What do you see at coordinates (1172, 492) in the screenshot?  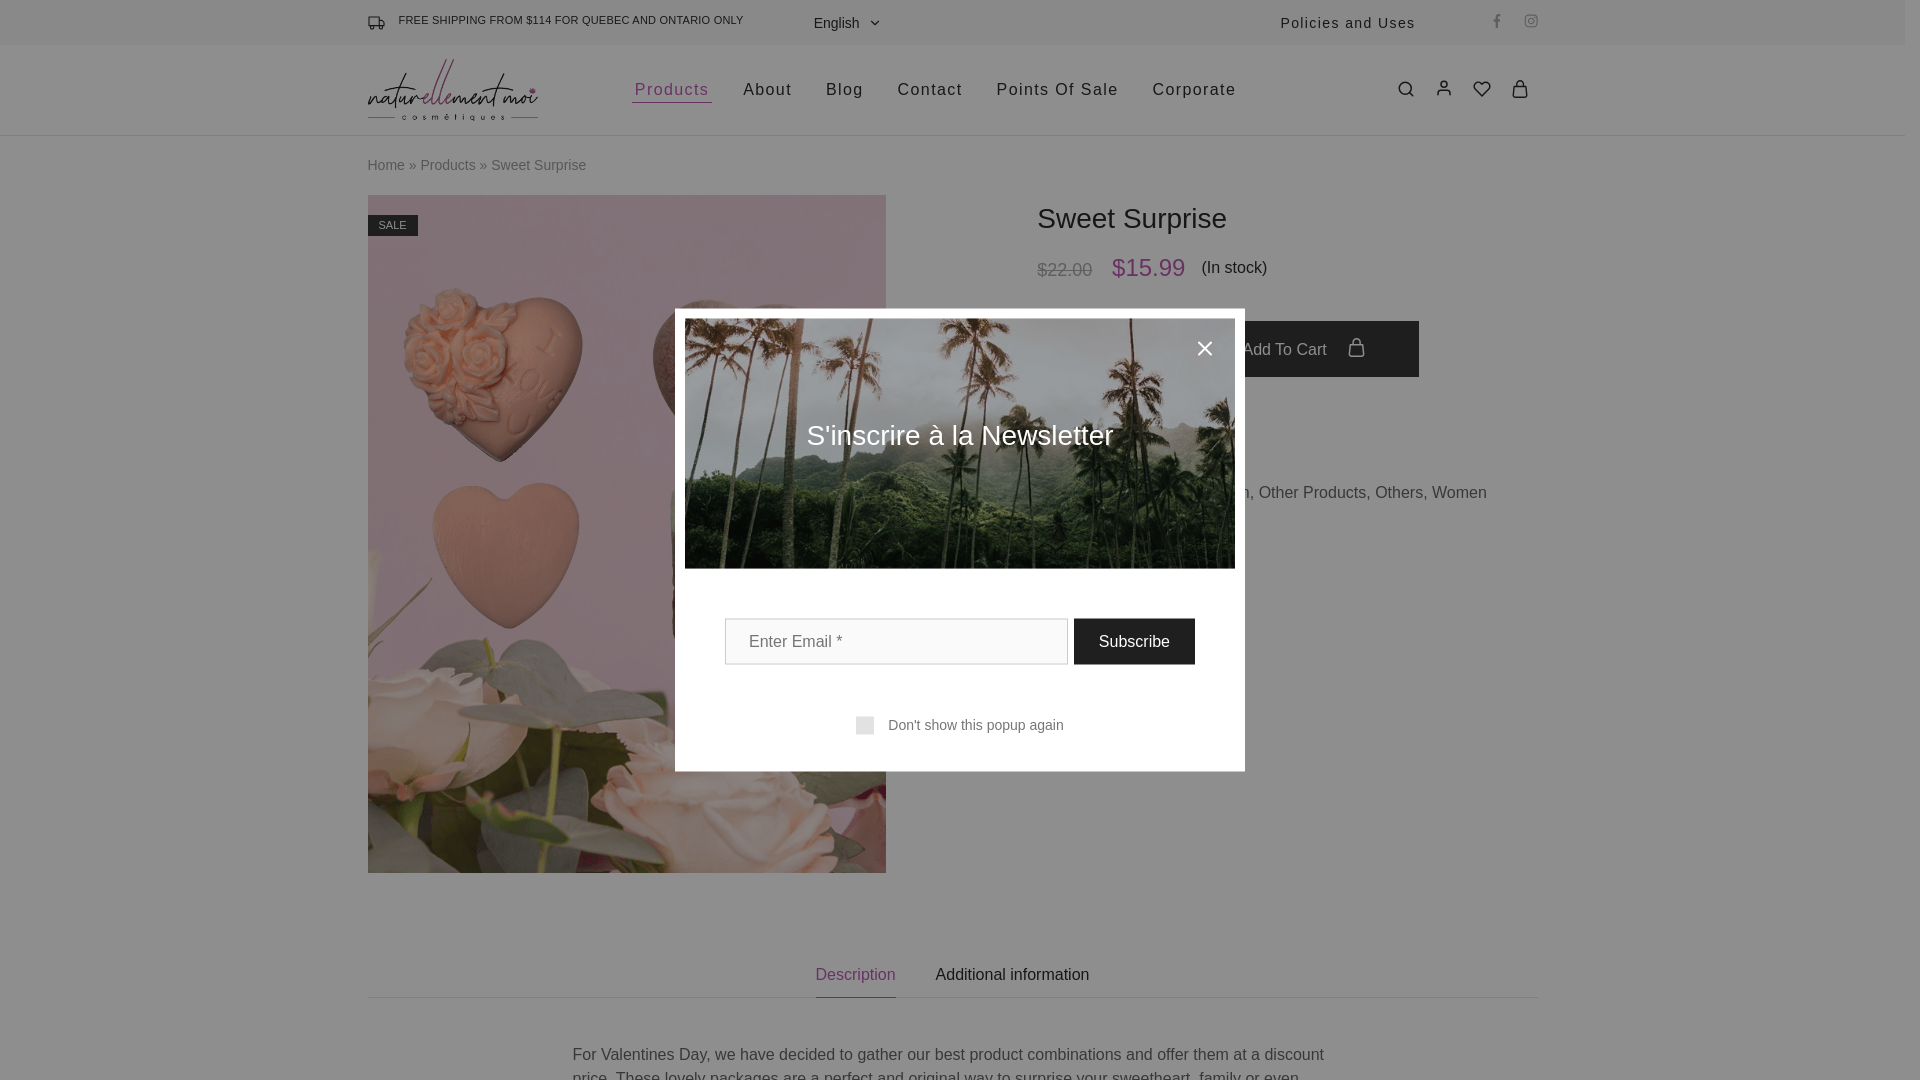 I see `Body Care` at bounding box center [1172, 492].